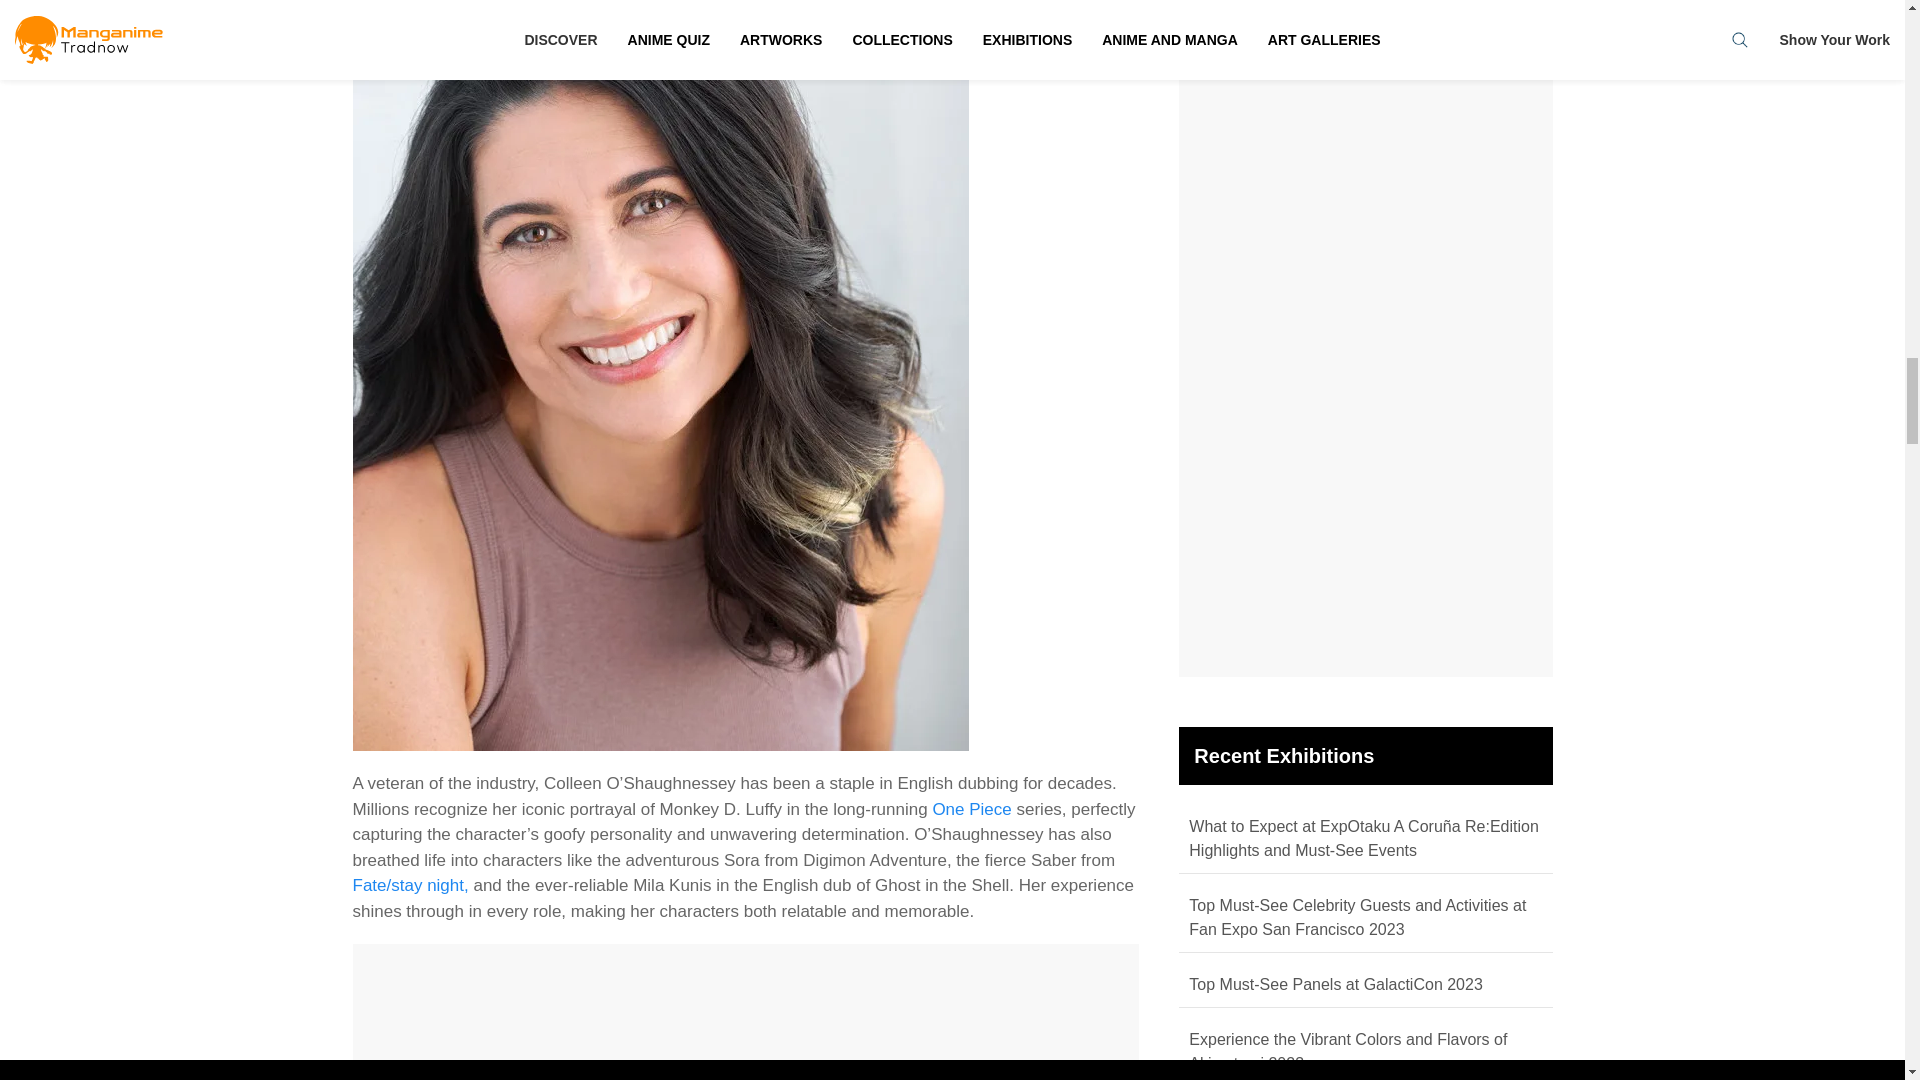  I want to click on One Piece, so click(971, 809).